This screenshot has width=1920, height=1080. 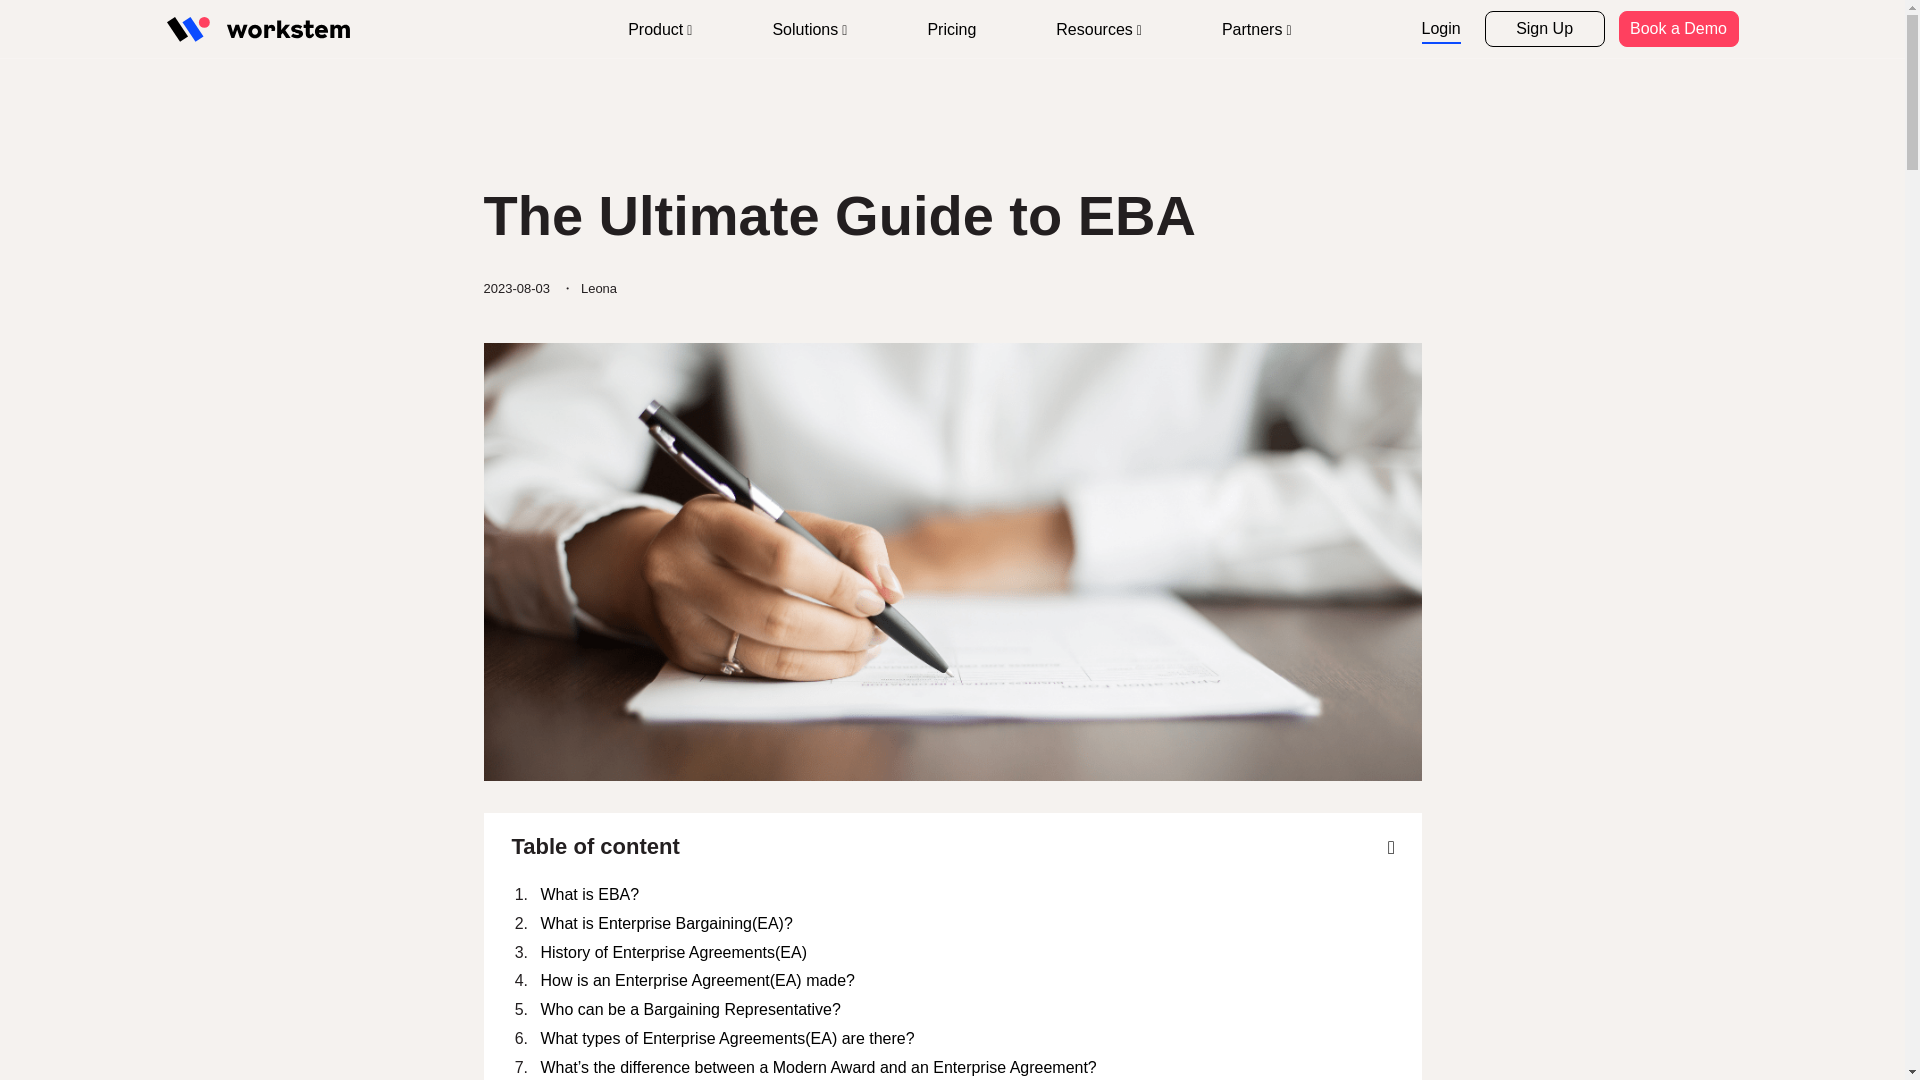 What do you see at coordinates (1442, 30) in the screenshot?
I see `Login` at bounding box center [1442, 30].